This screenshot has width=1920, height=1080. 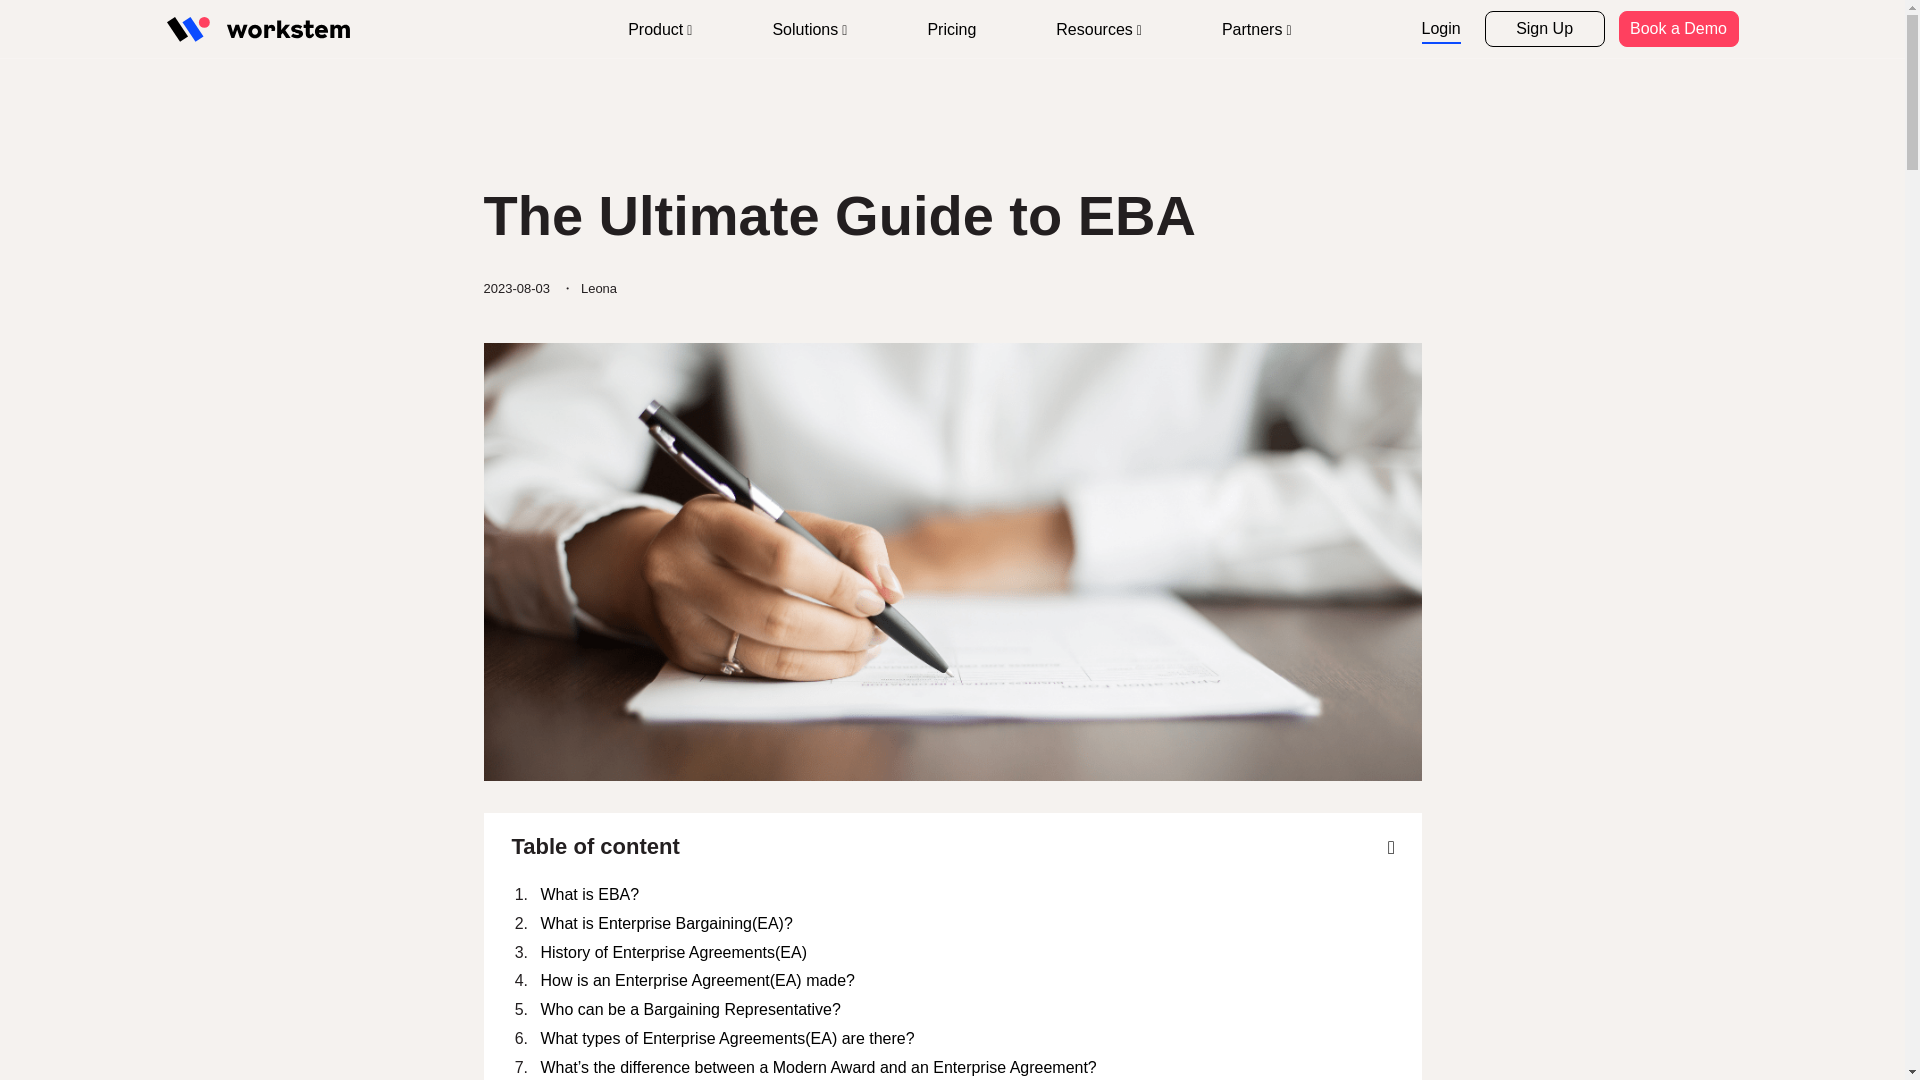 What do you see at coordinates (1442, 30) in the screenshot?
I see `Login` at bounding box center [1442, 30].